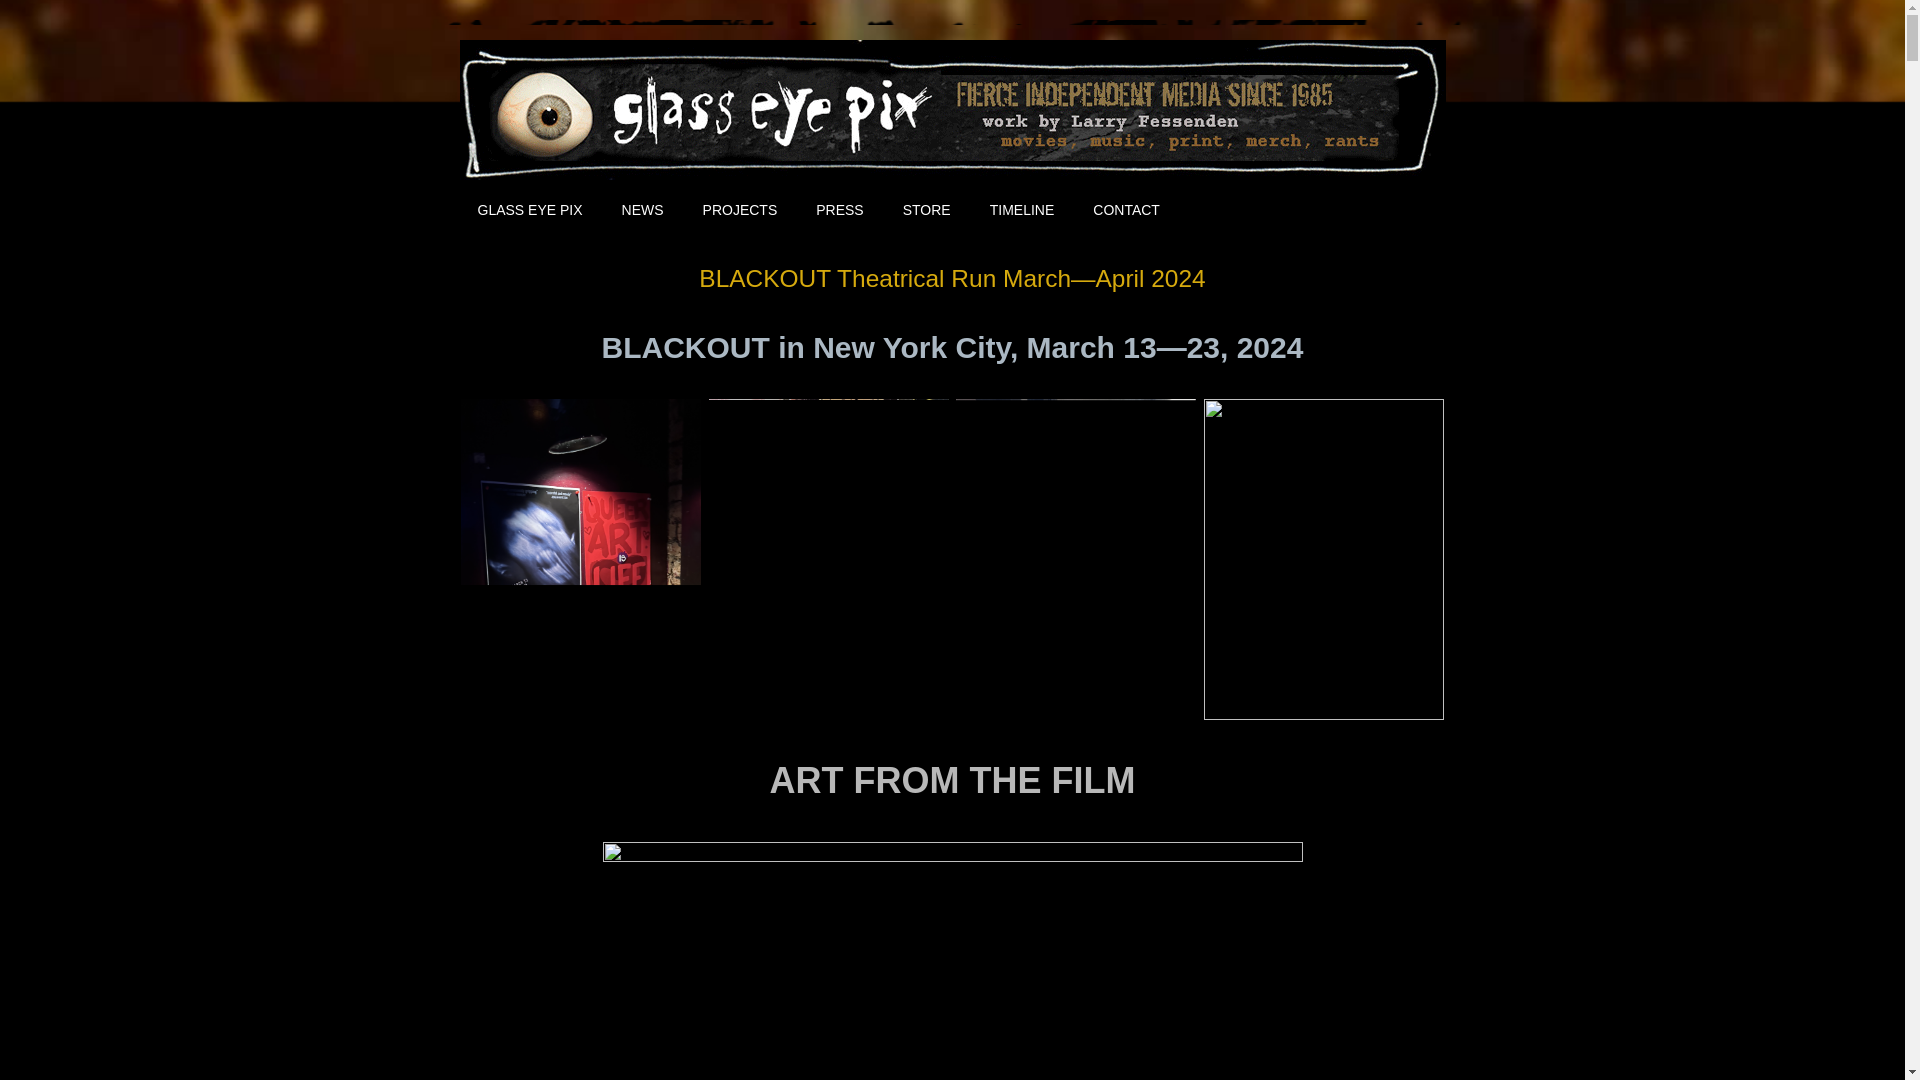 Image resolution: width=1920 pixels, height=1080 pixels. Describe the element at coordinates (643, 210) in the screenshot. I see `NEWS` at that location.